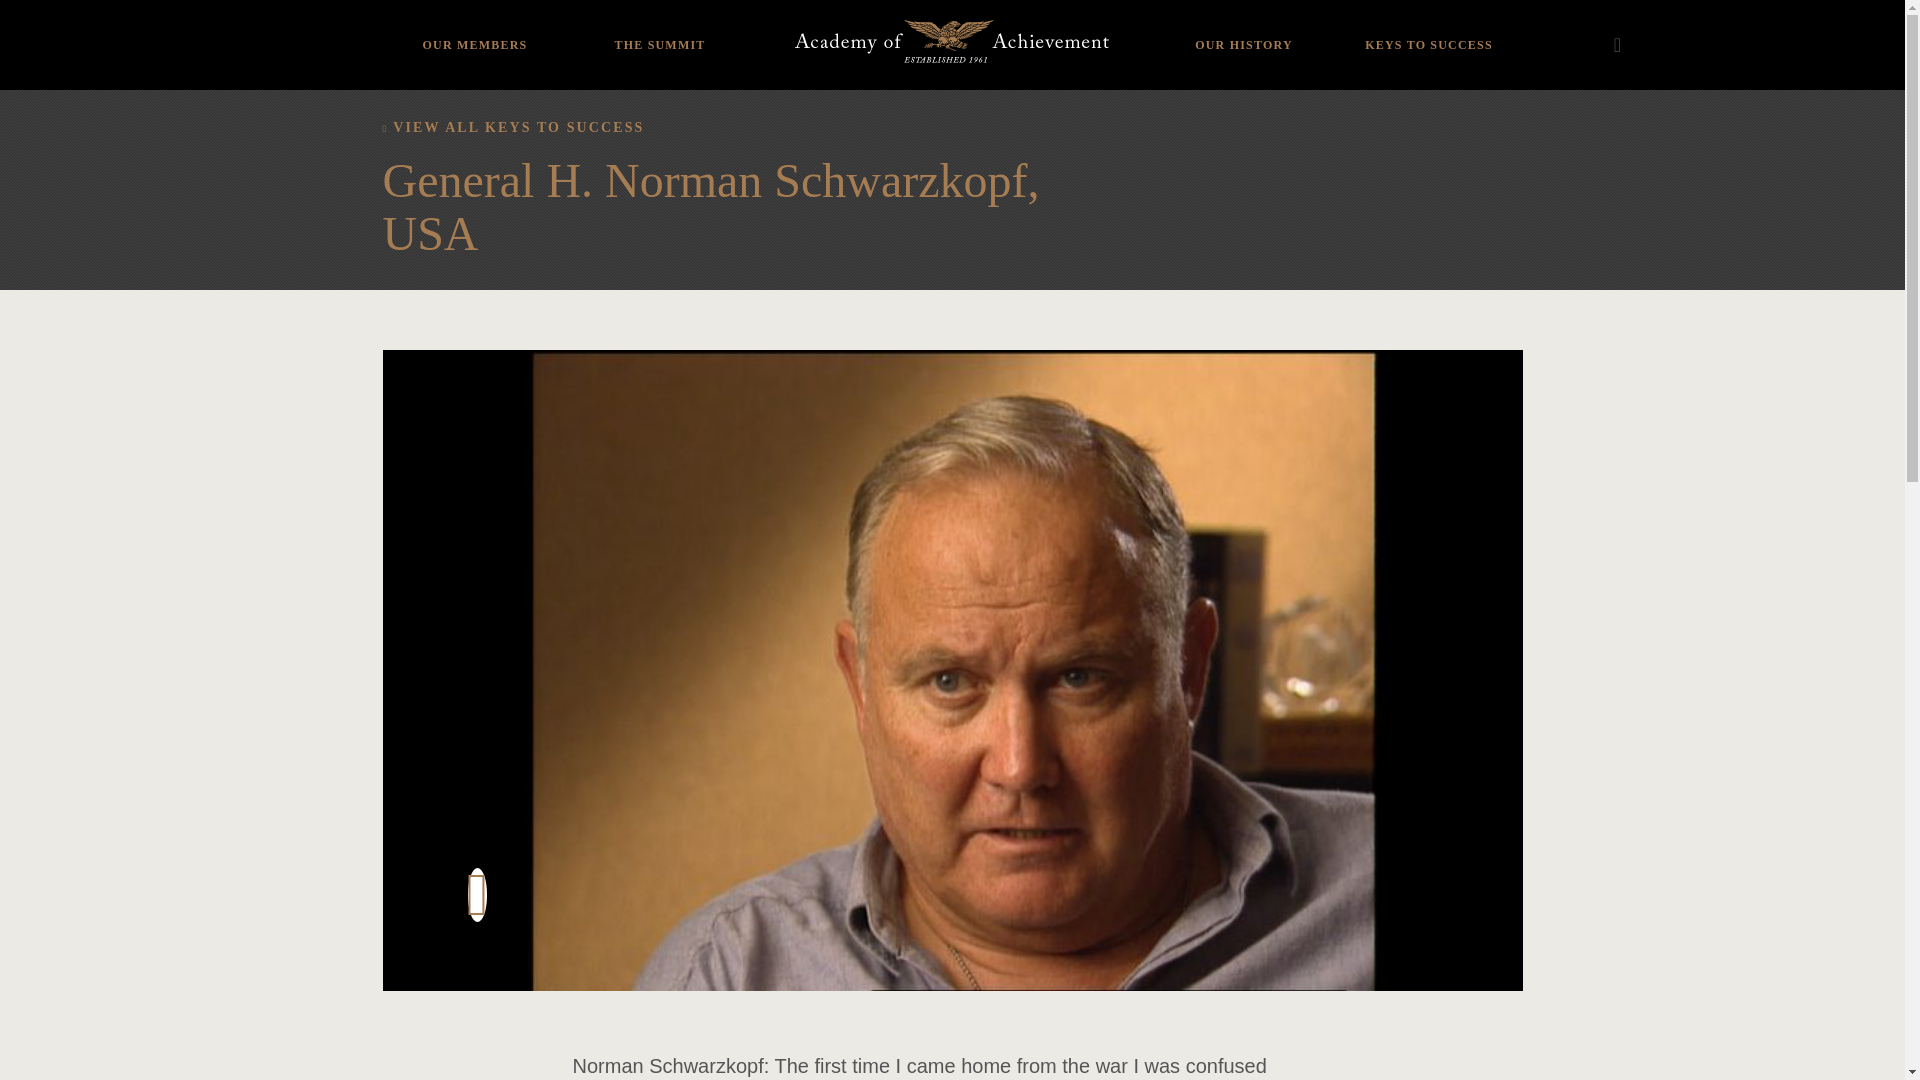 This screenshot has height=1080, width=1920. What do you see at coordinates (1244, 30) in the screenshot?
I see `OUR HISTORY` at bounding box center [1244, 30].